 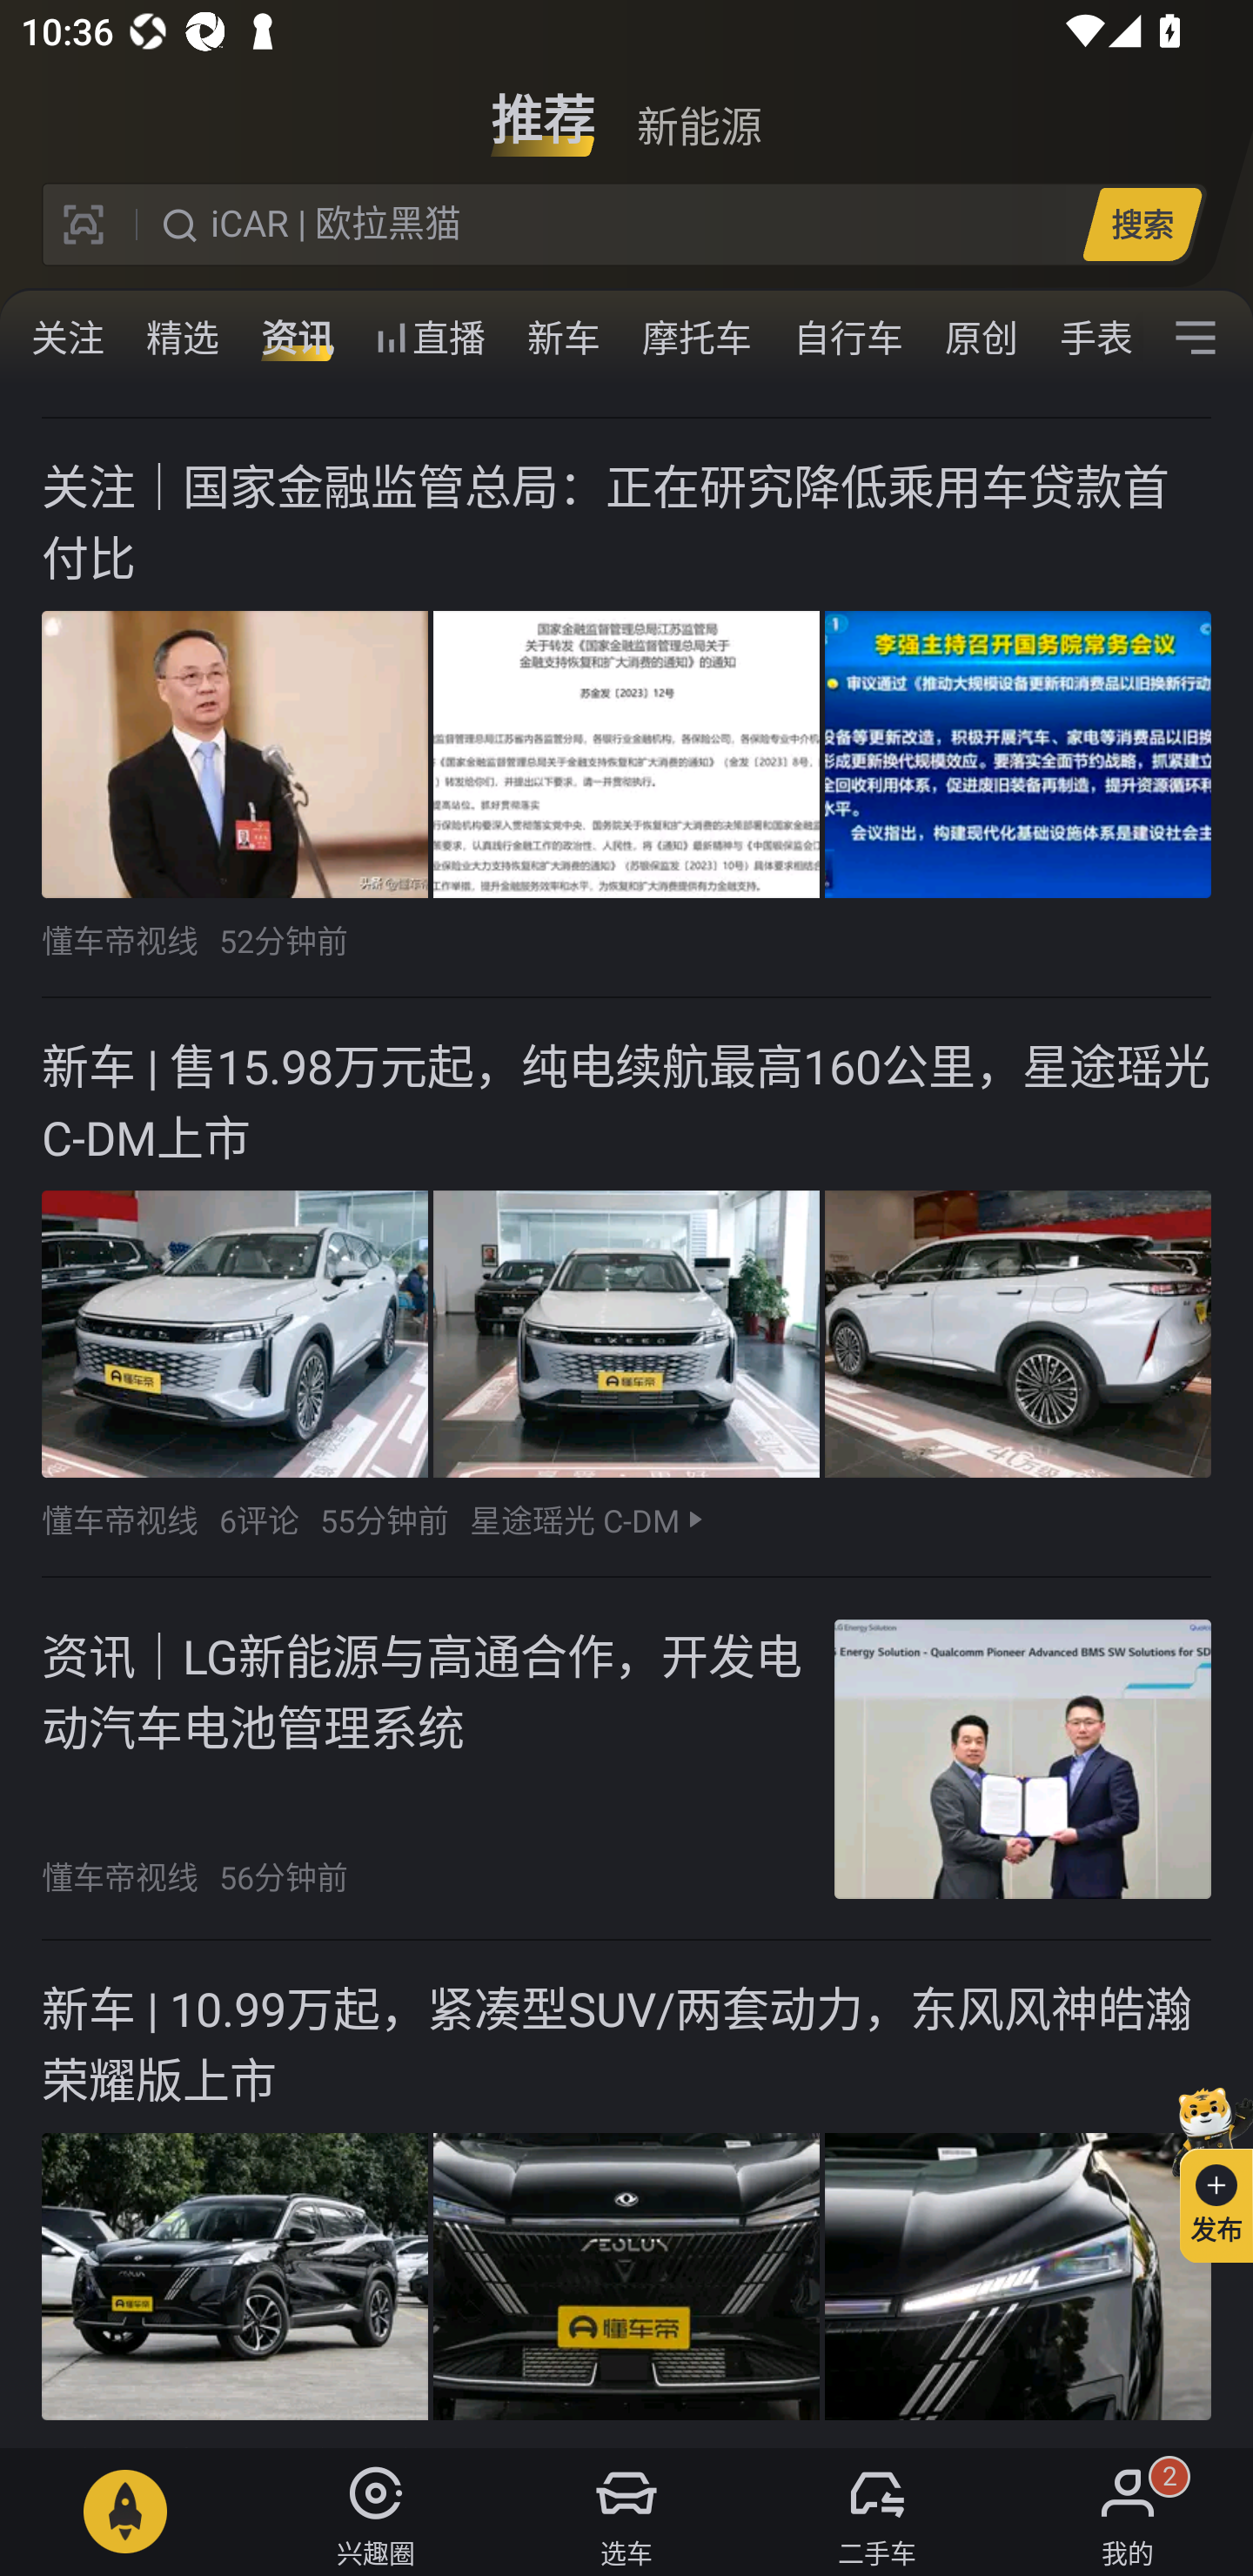 I want to click on  我的, so click(x=1128, y=2512).